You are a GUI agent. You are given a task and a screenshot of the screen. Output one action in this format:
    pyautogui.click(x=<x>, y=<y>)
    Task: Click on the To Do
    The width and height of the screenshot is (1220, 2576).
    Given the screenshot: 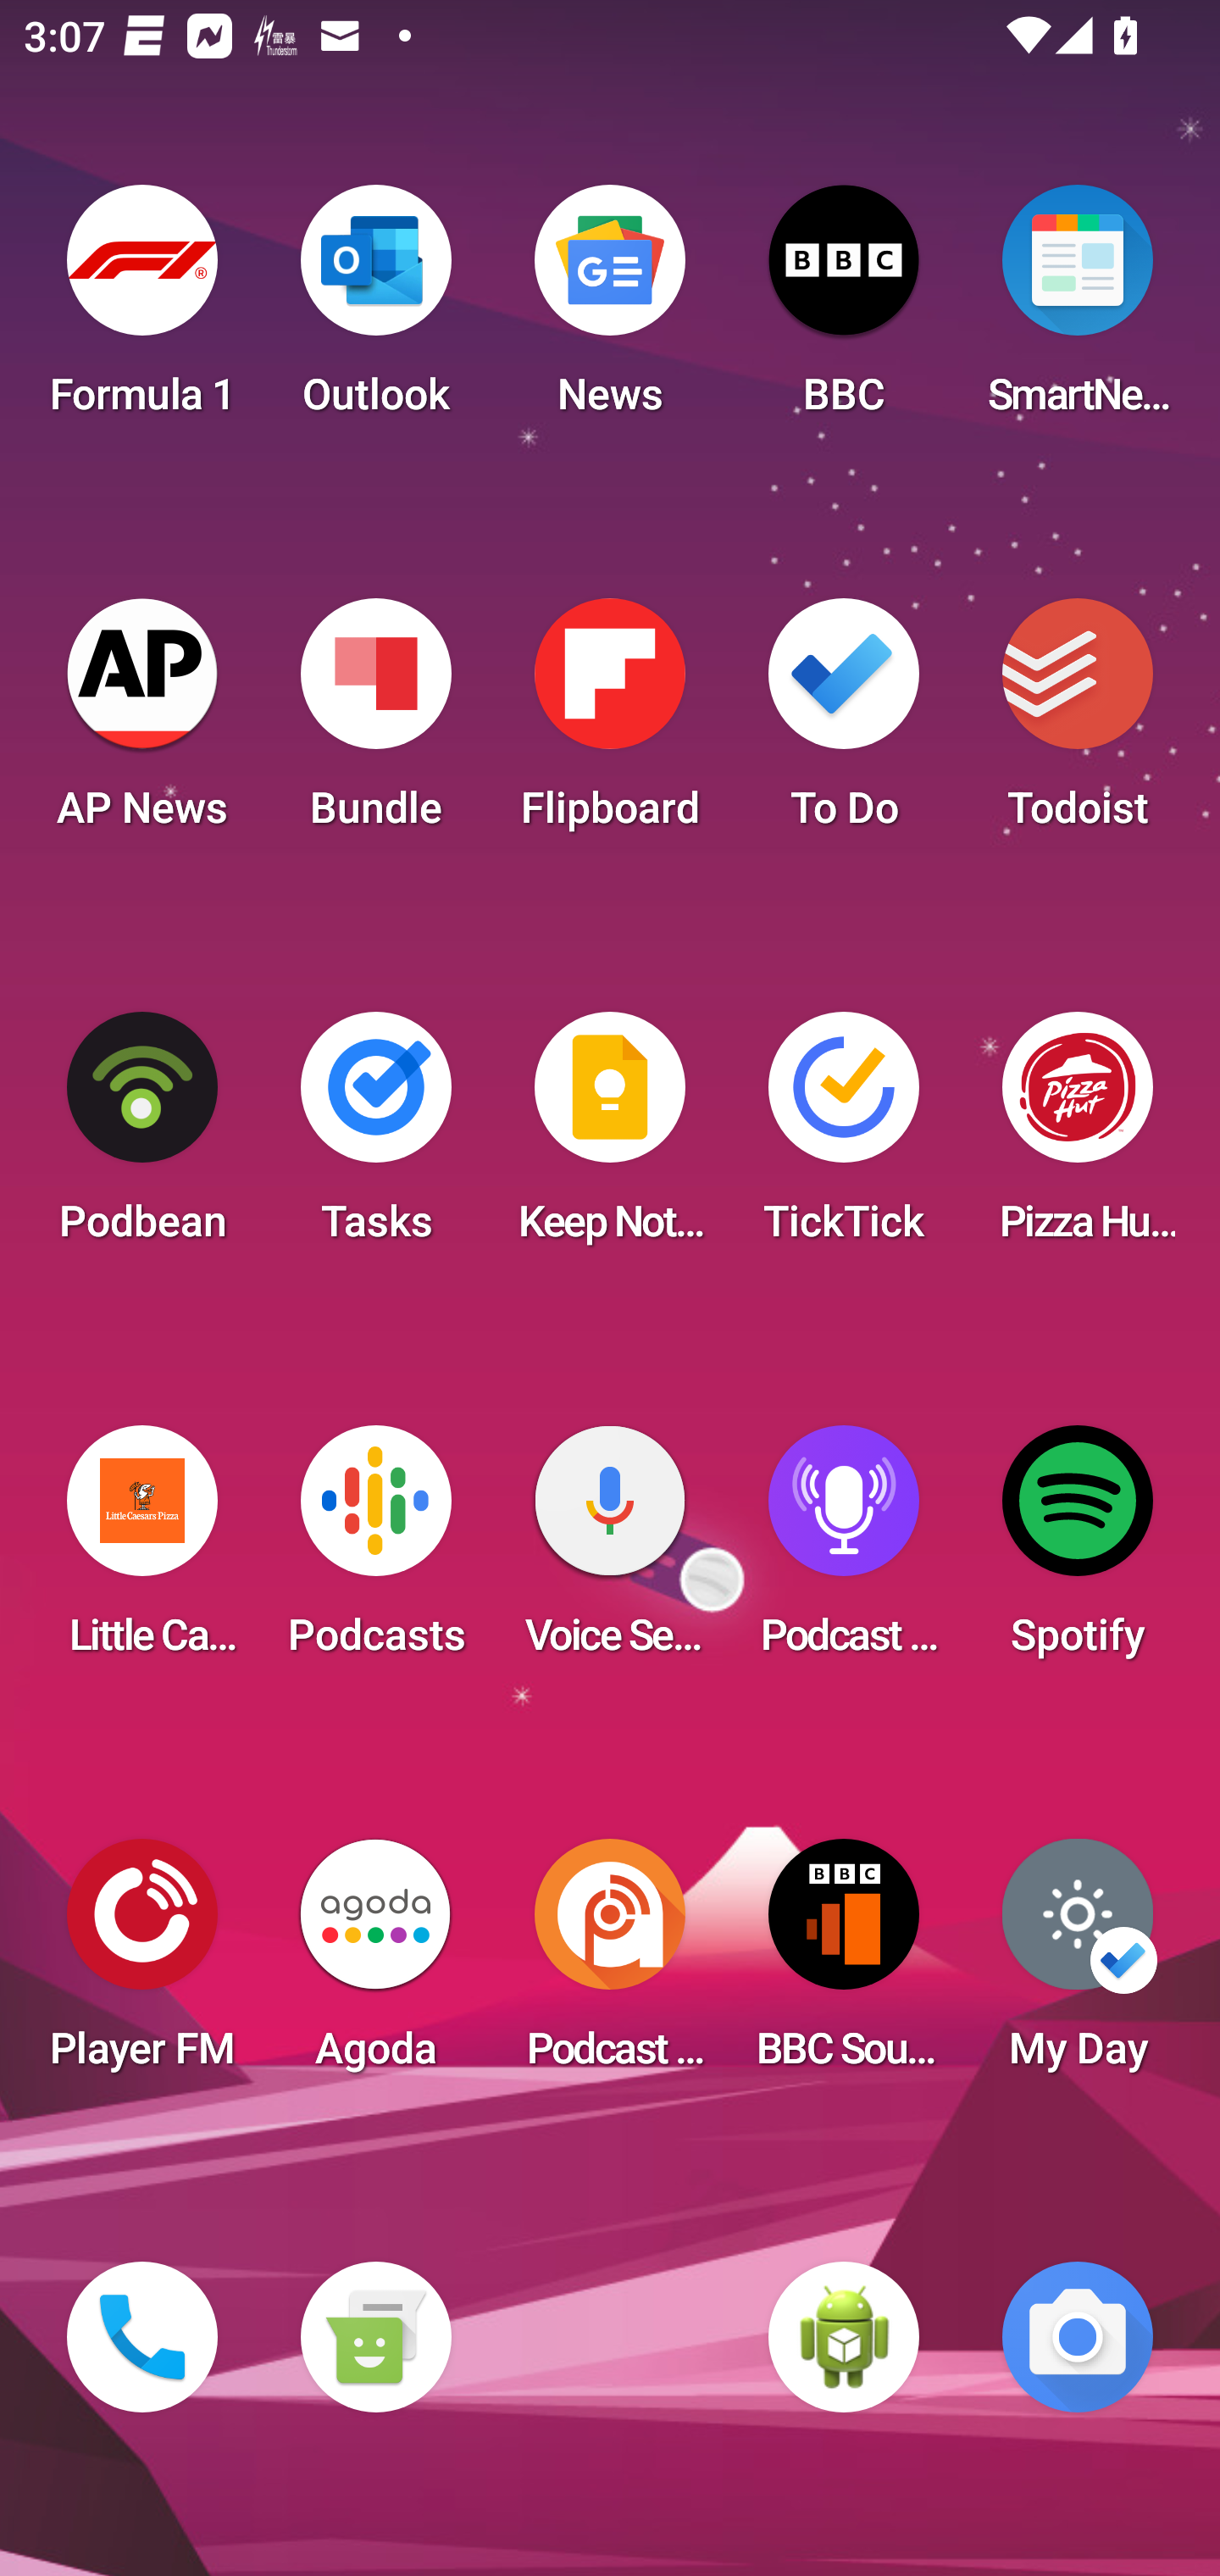 What is the action you would take?
    pyautogui.click(x=844, y=724)
    